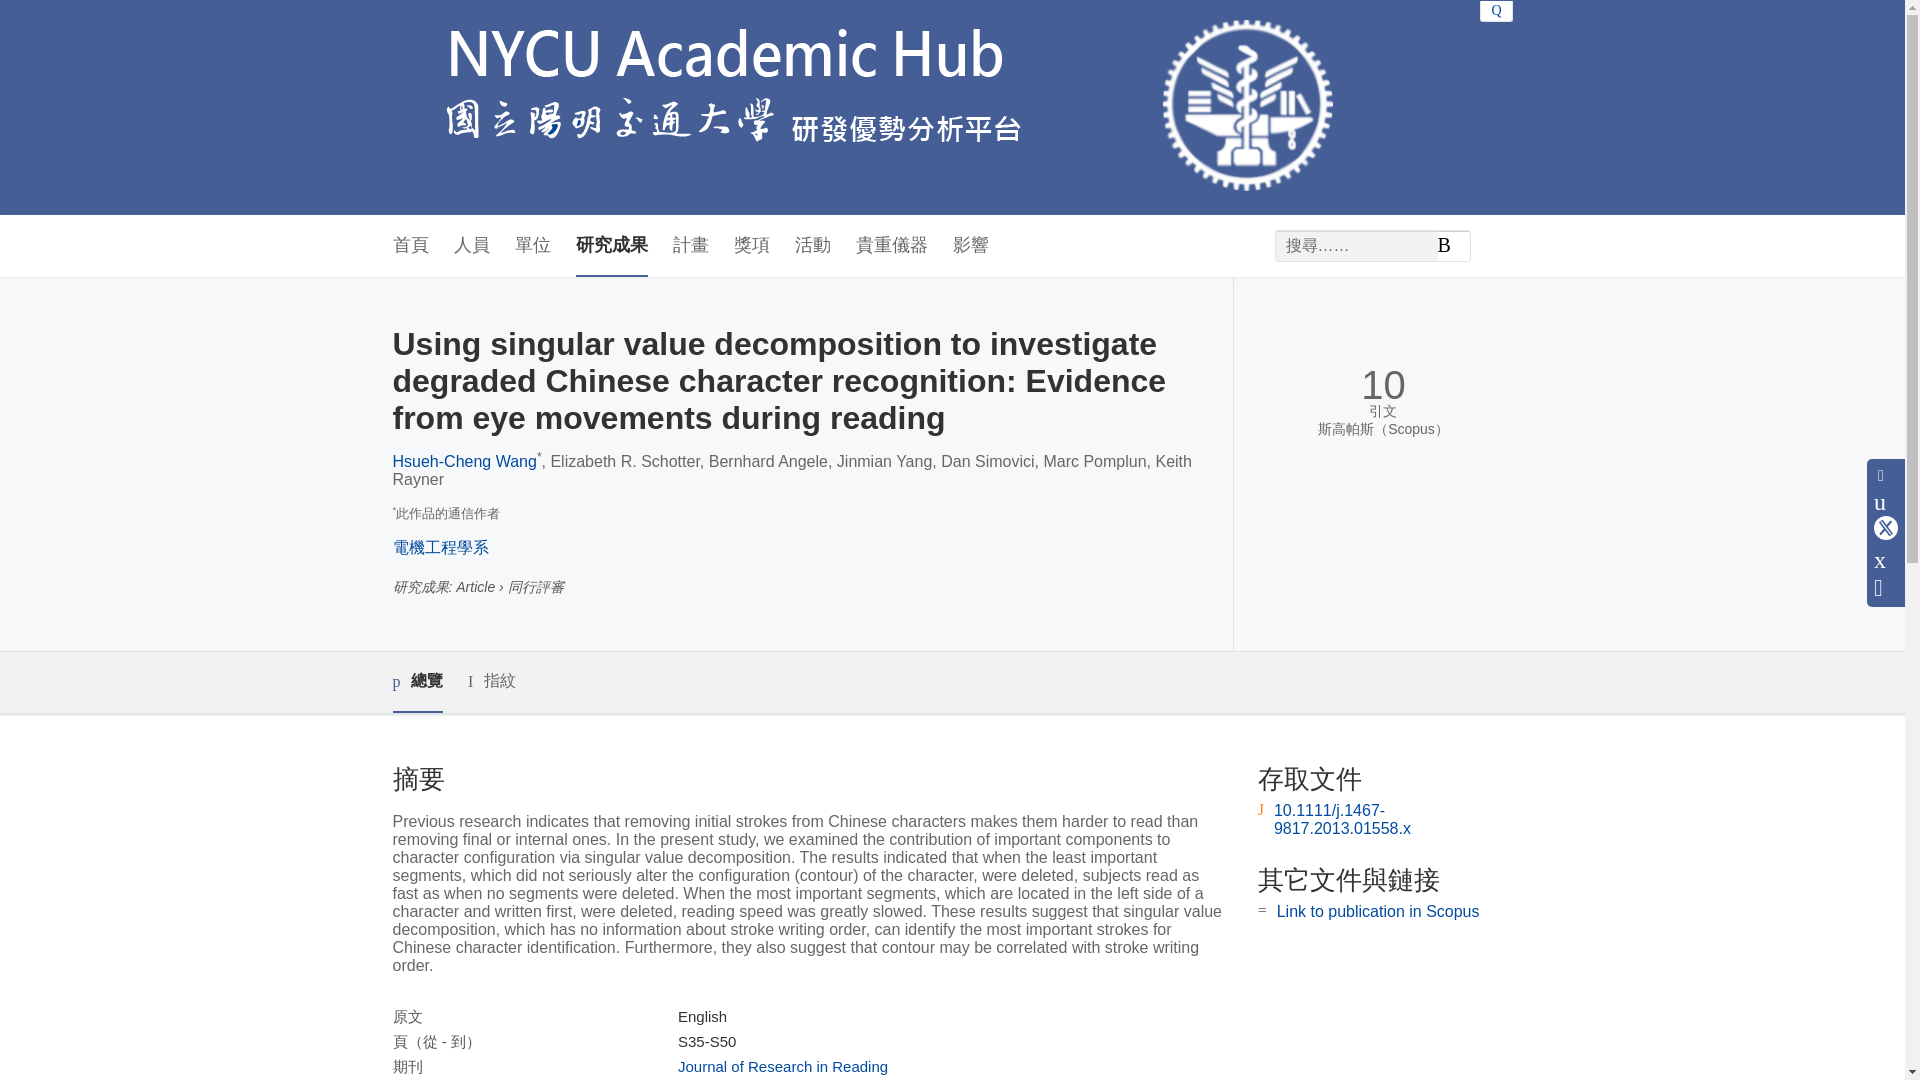  Describe the element at coordinates (782, 1066) in the screenshot. I see `Journal of Research in Reading` at that location.